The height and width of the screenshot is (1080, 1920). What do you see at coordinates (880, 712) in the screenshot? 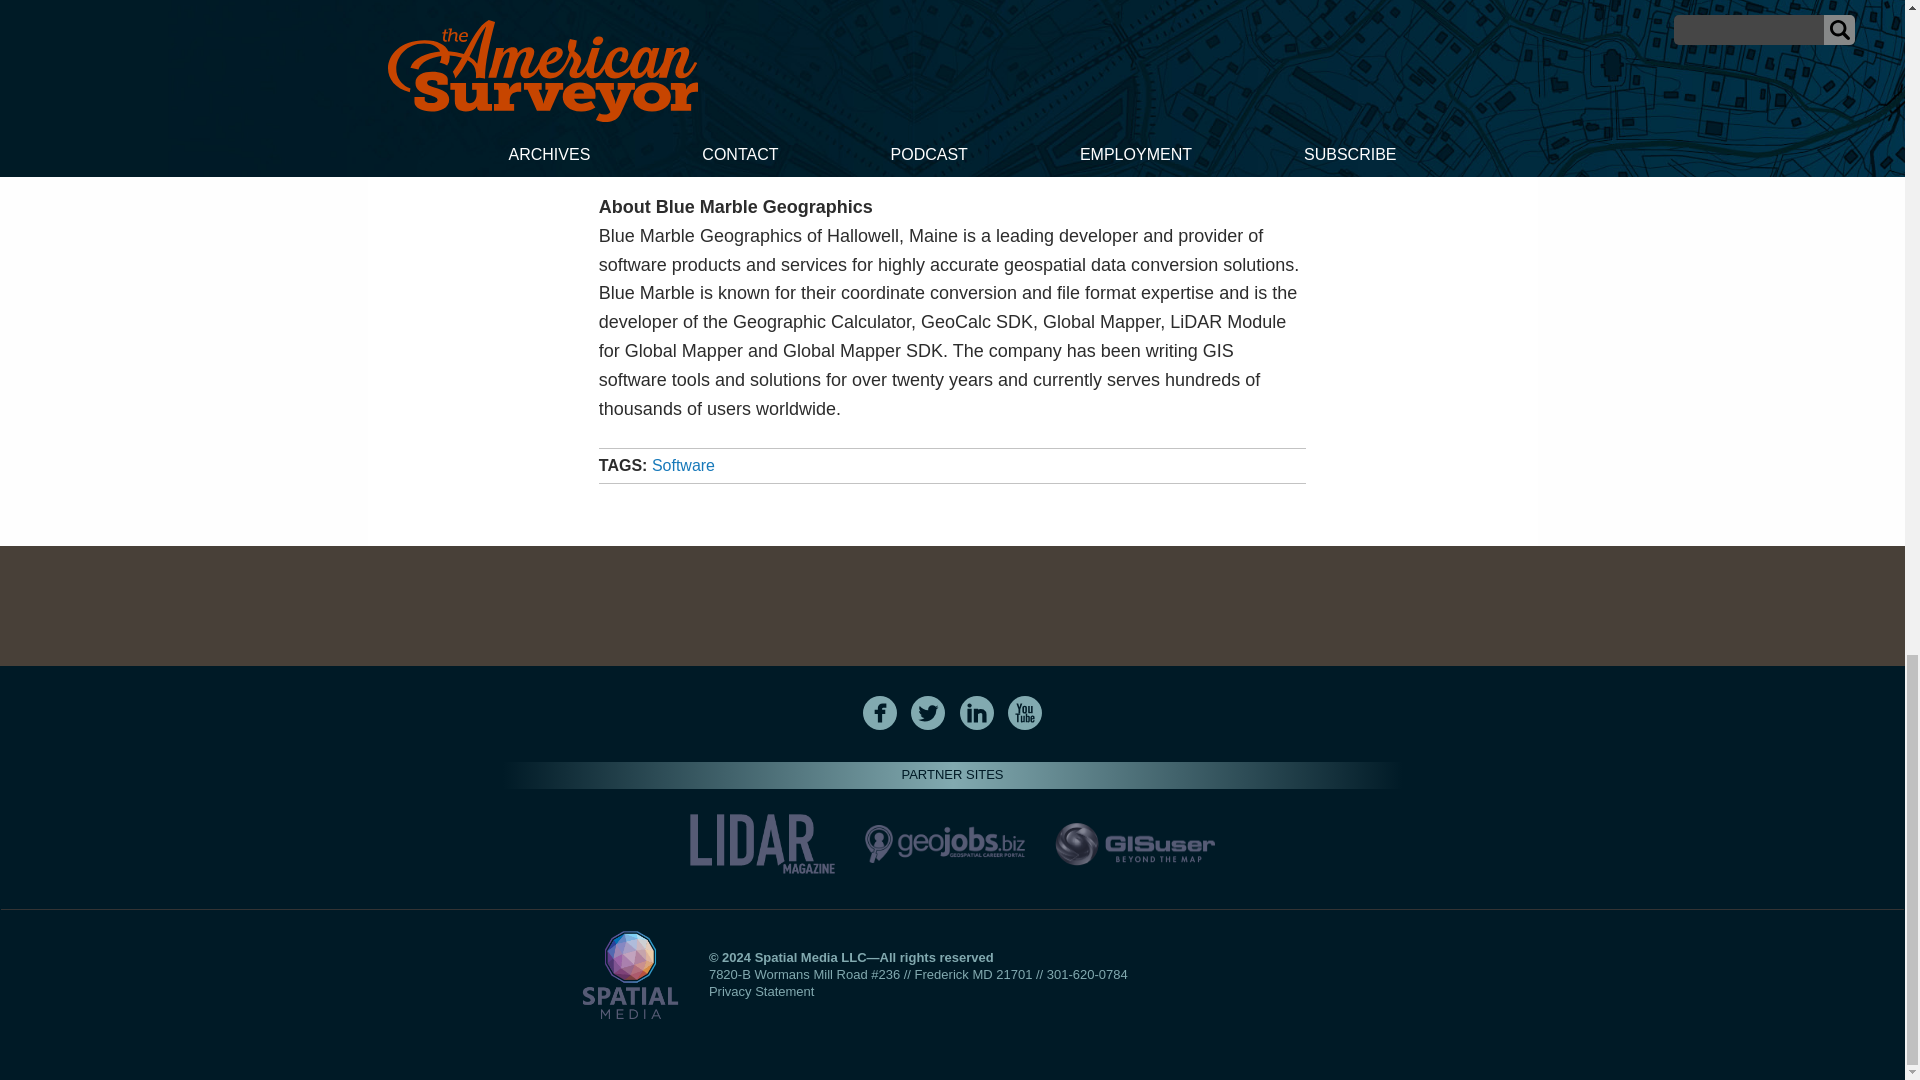
I see `icon-sm-fb` at bounding box center [880, 712].